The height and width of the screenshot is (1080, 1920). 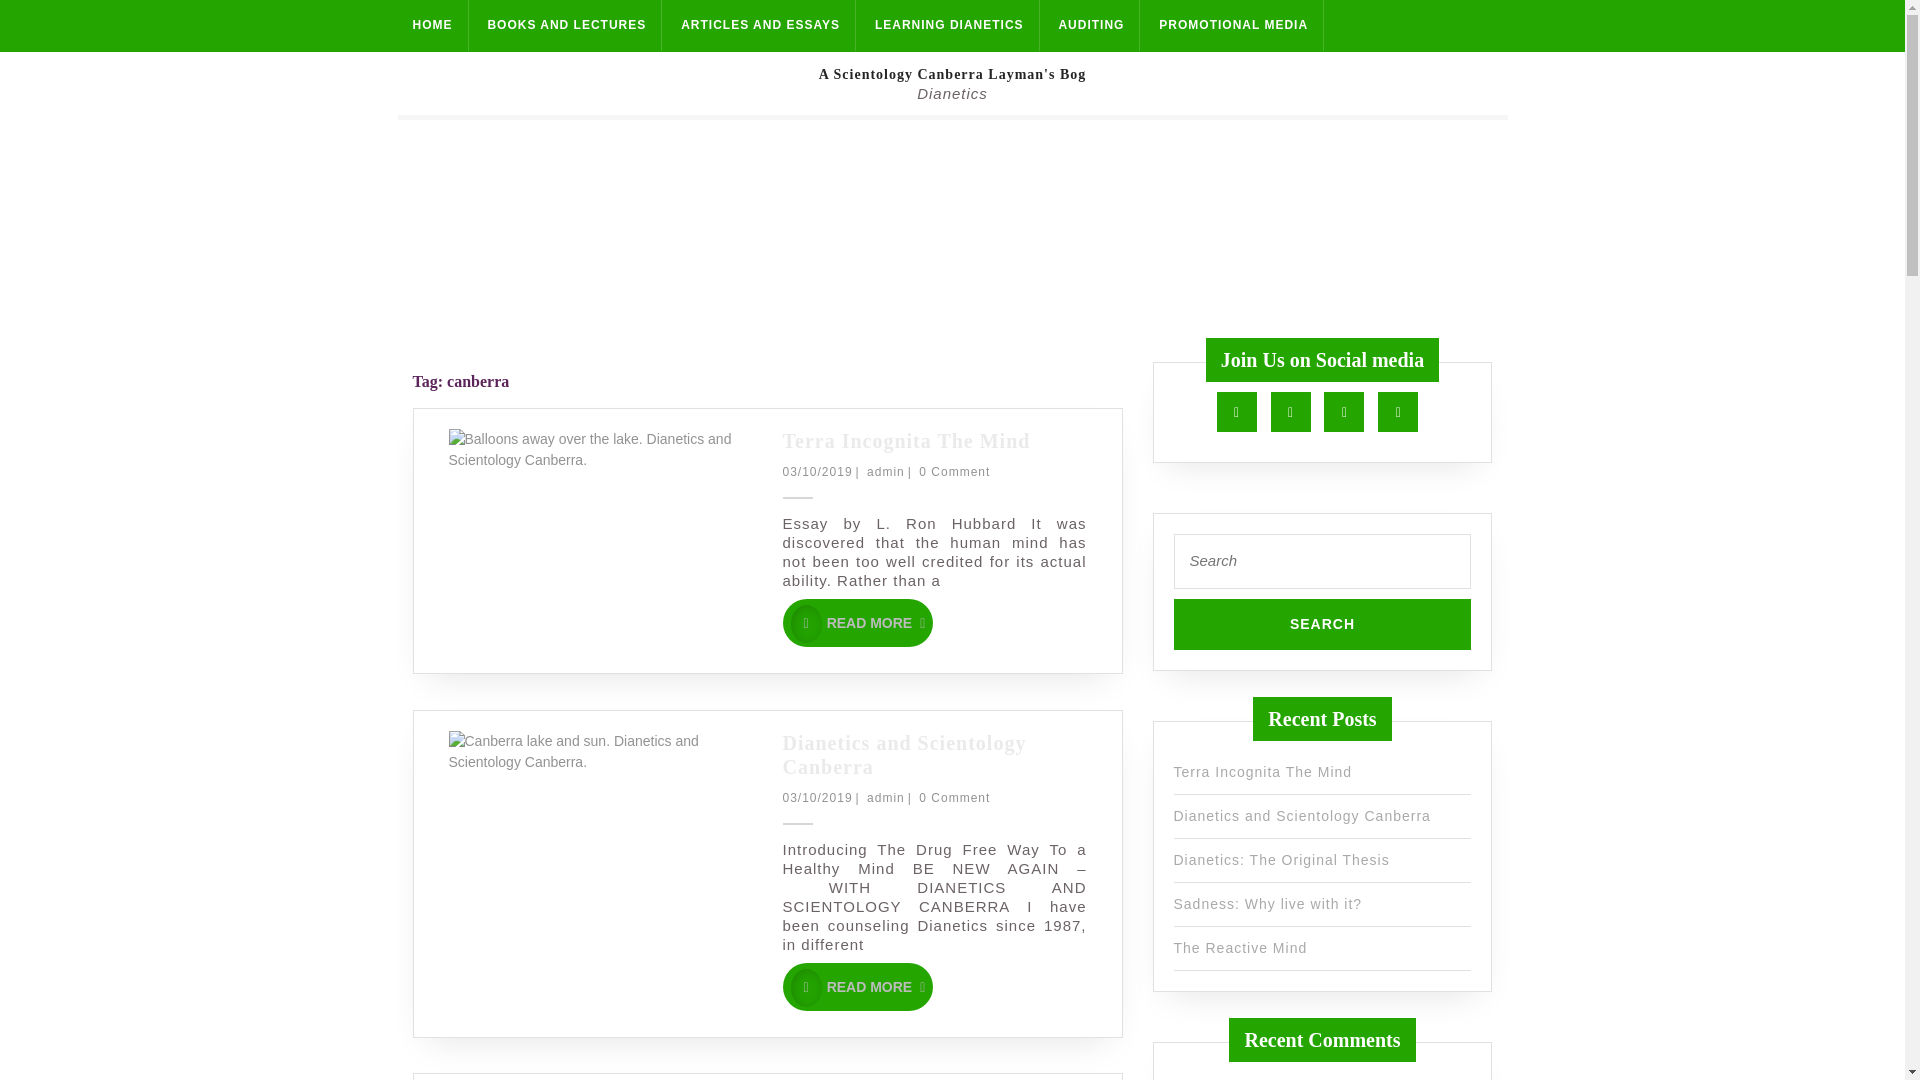 What do you see at coordinates (1322, 624) in the screenshot?
I see `Dianetics: The Original Thesis` at bounding box center [1322, 624].